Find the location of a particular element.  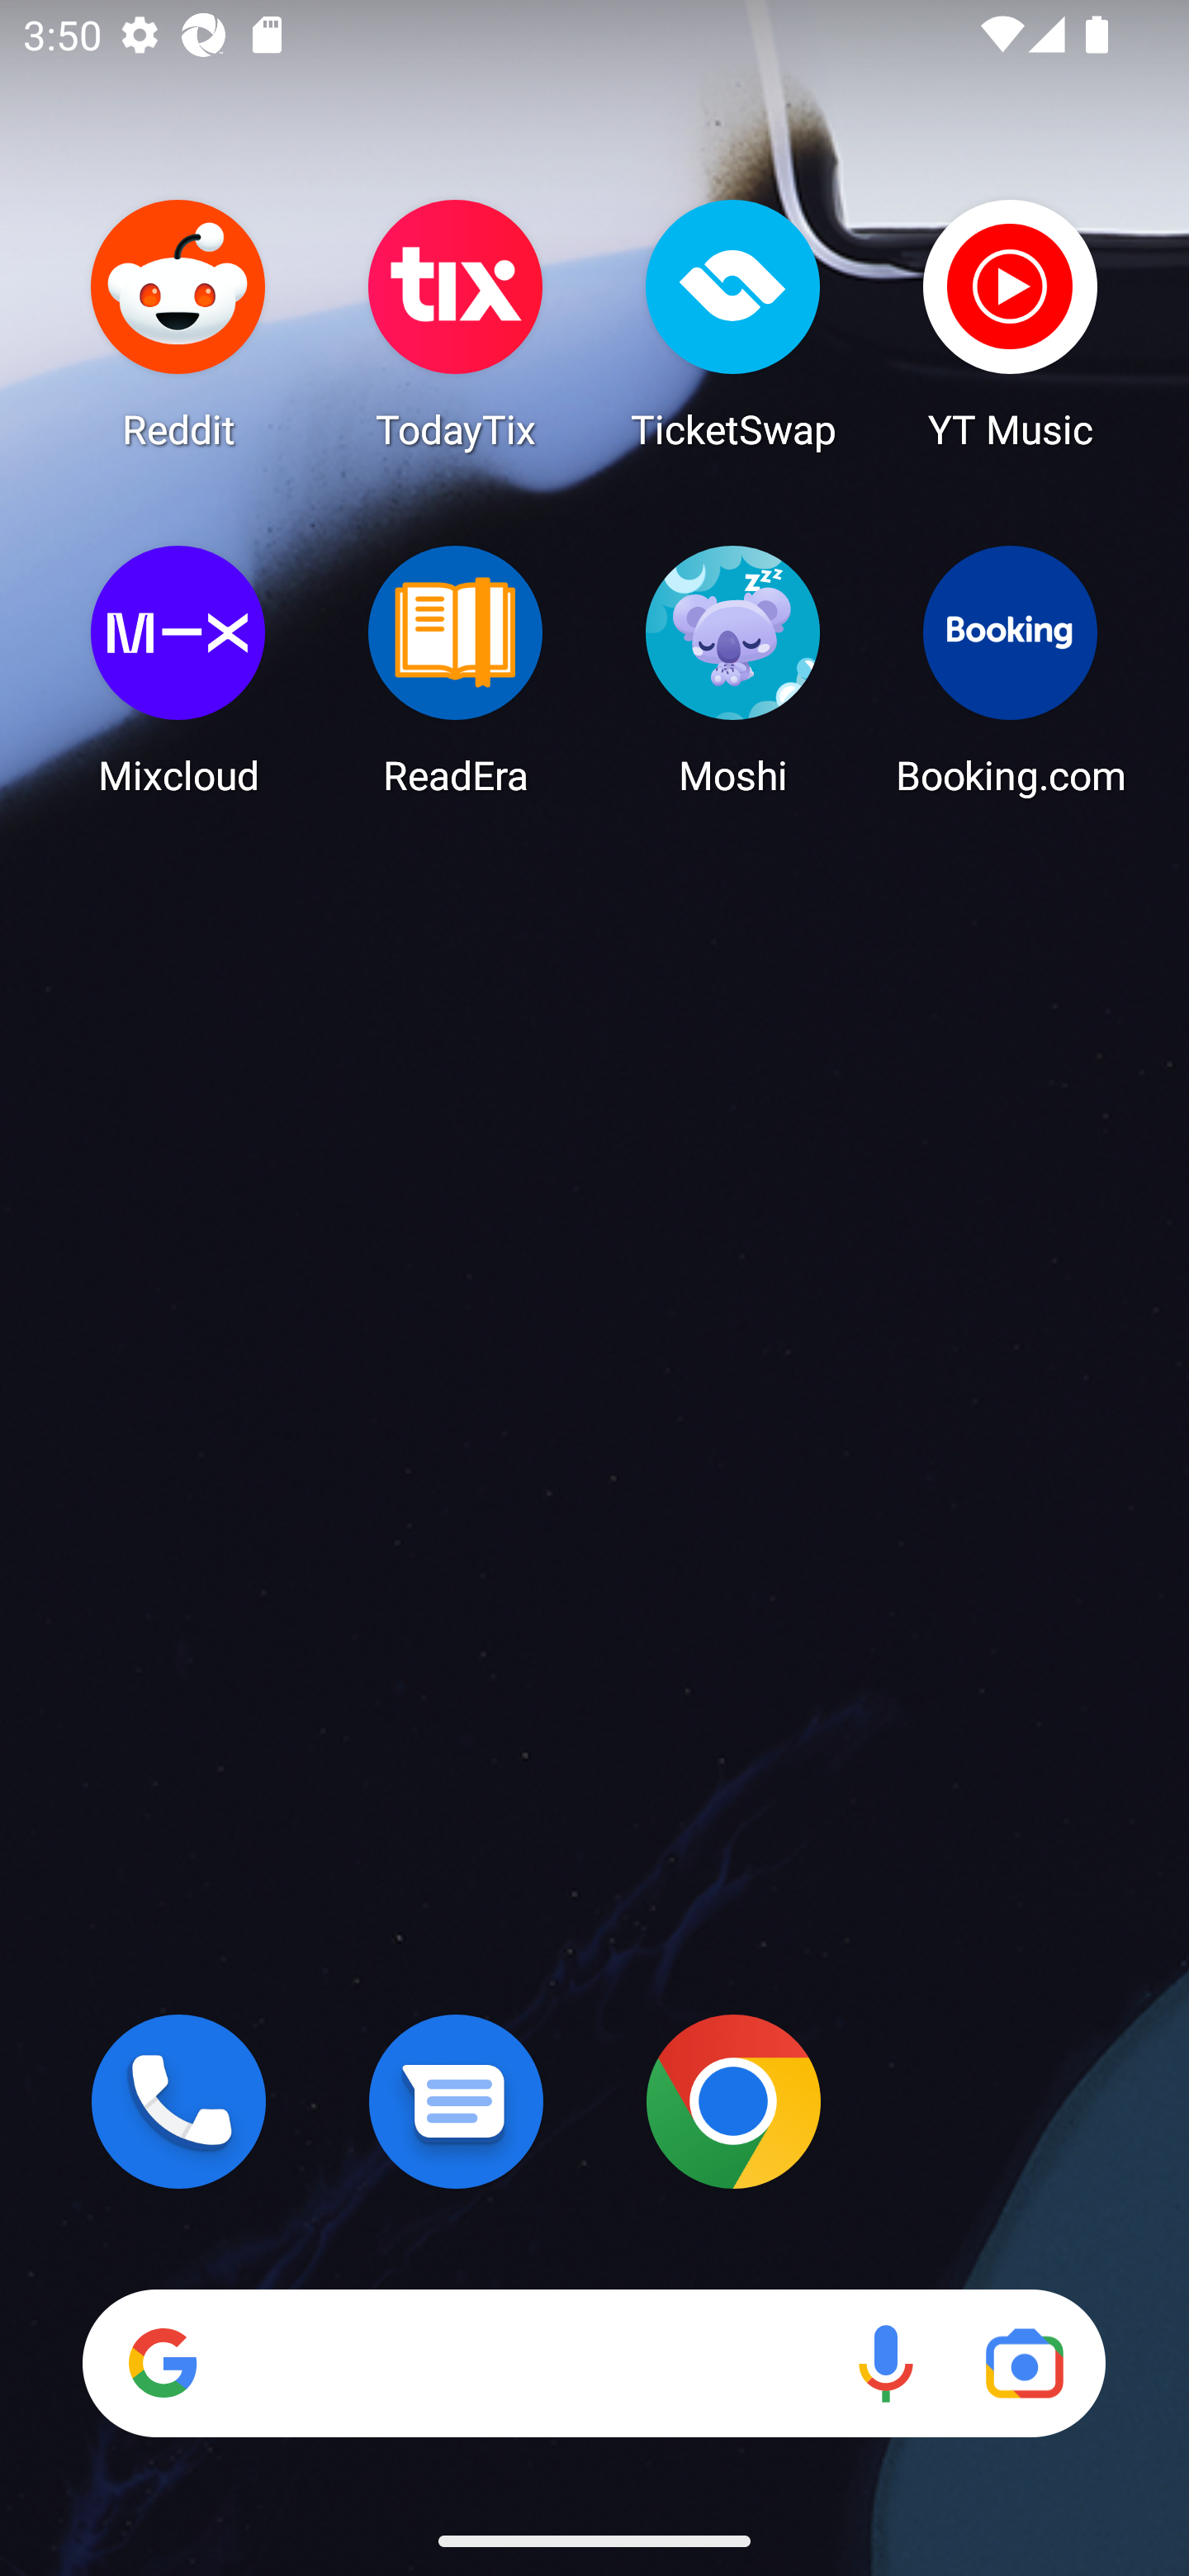

TicketSwap is located at coordinates (733, 324).